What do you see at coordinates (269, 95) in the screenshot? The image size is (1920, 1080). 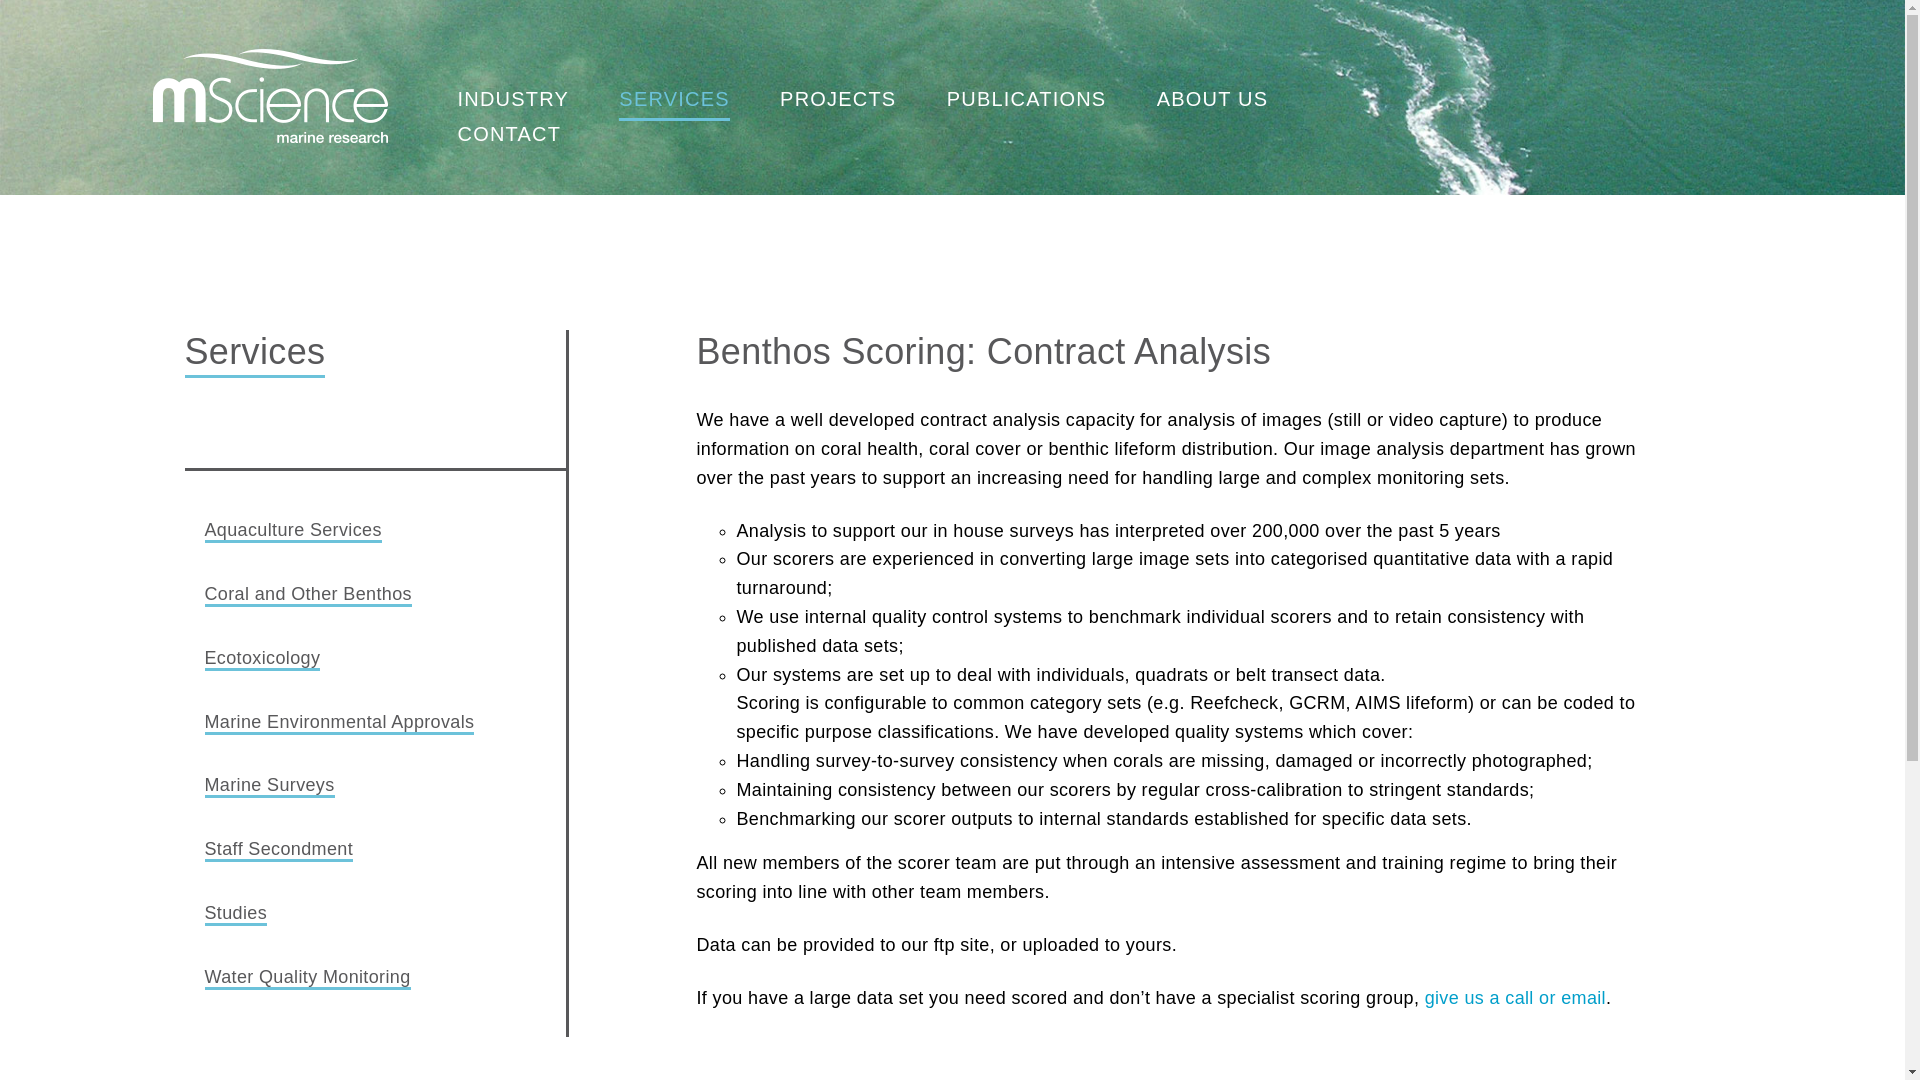 I see `MScience` at bounding box center [269, 95].